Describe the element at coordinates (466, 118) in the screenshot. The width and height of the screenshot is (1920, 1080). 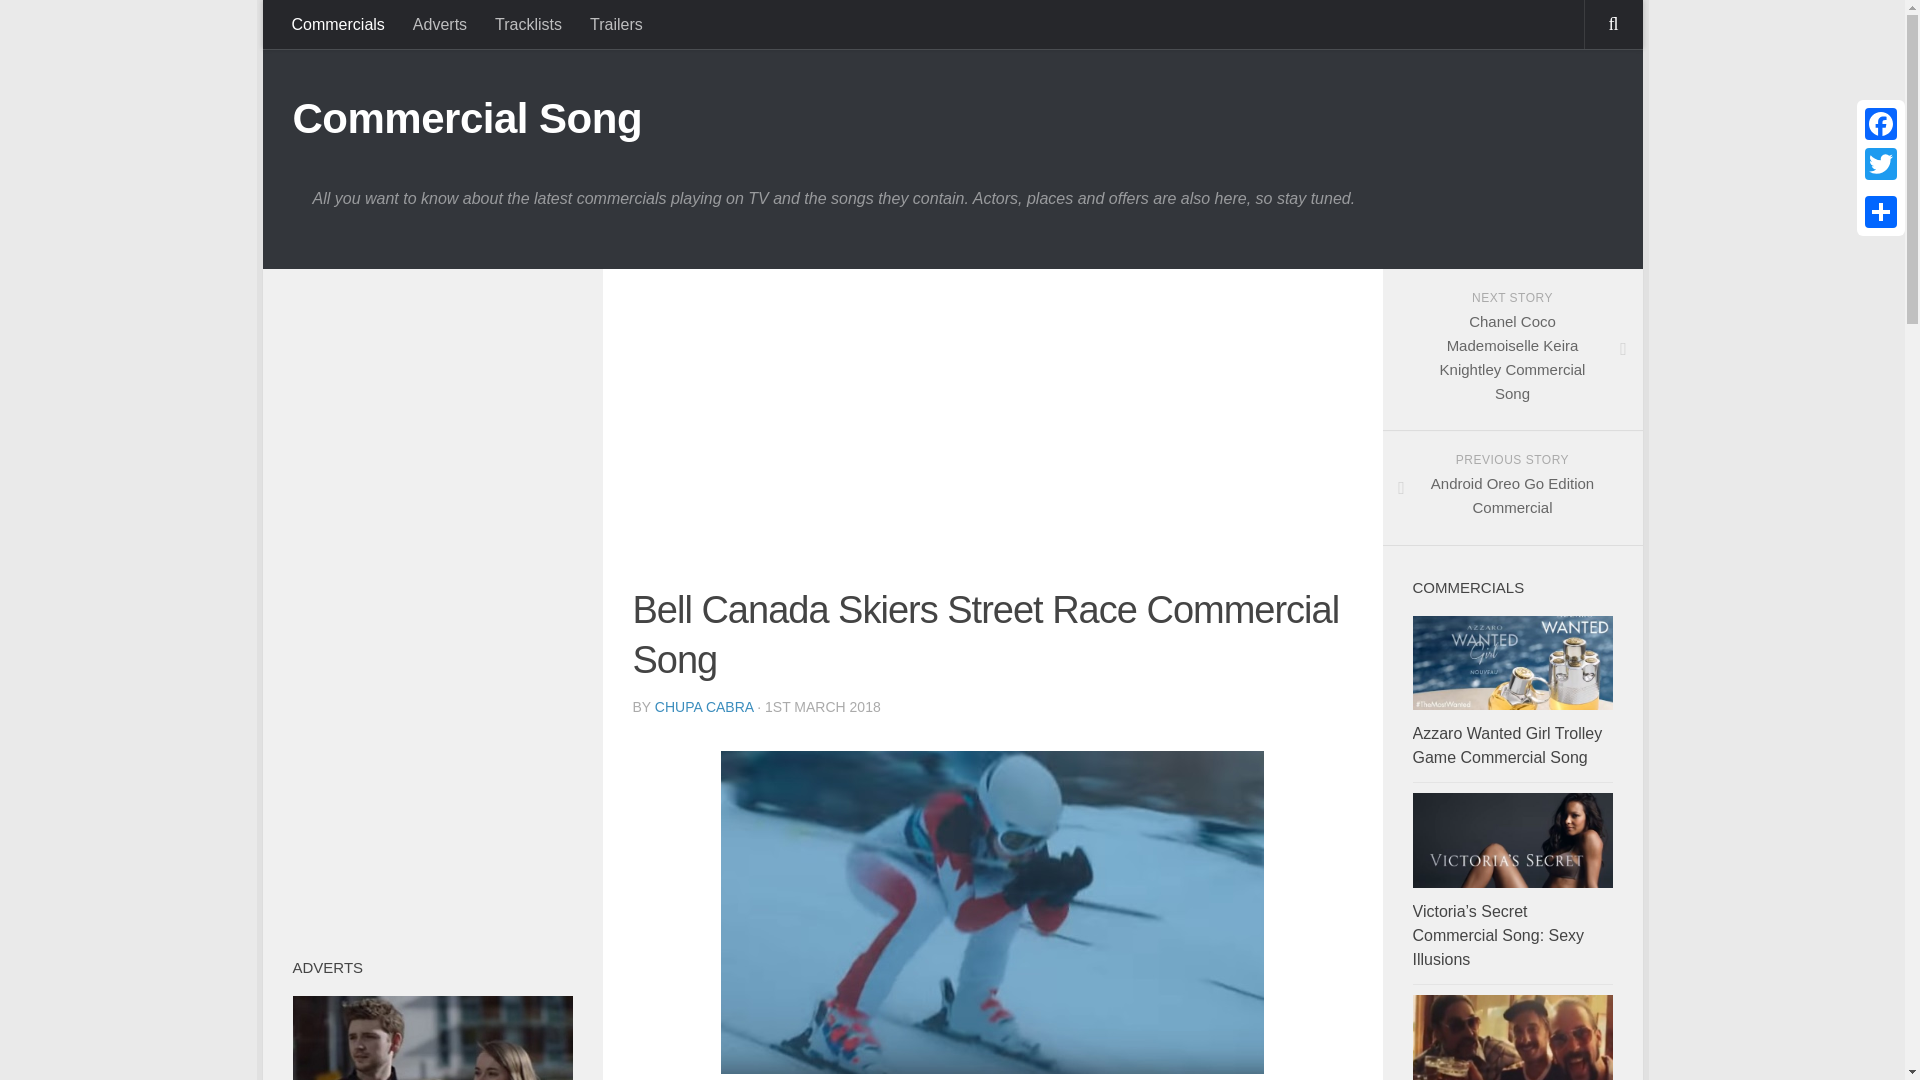
I see `Commercial Song` at that location.